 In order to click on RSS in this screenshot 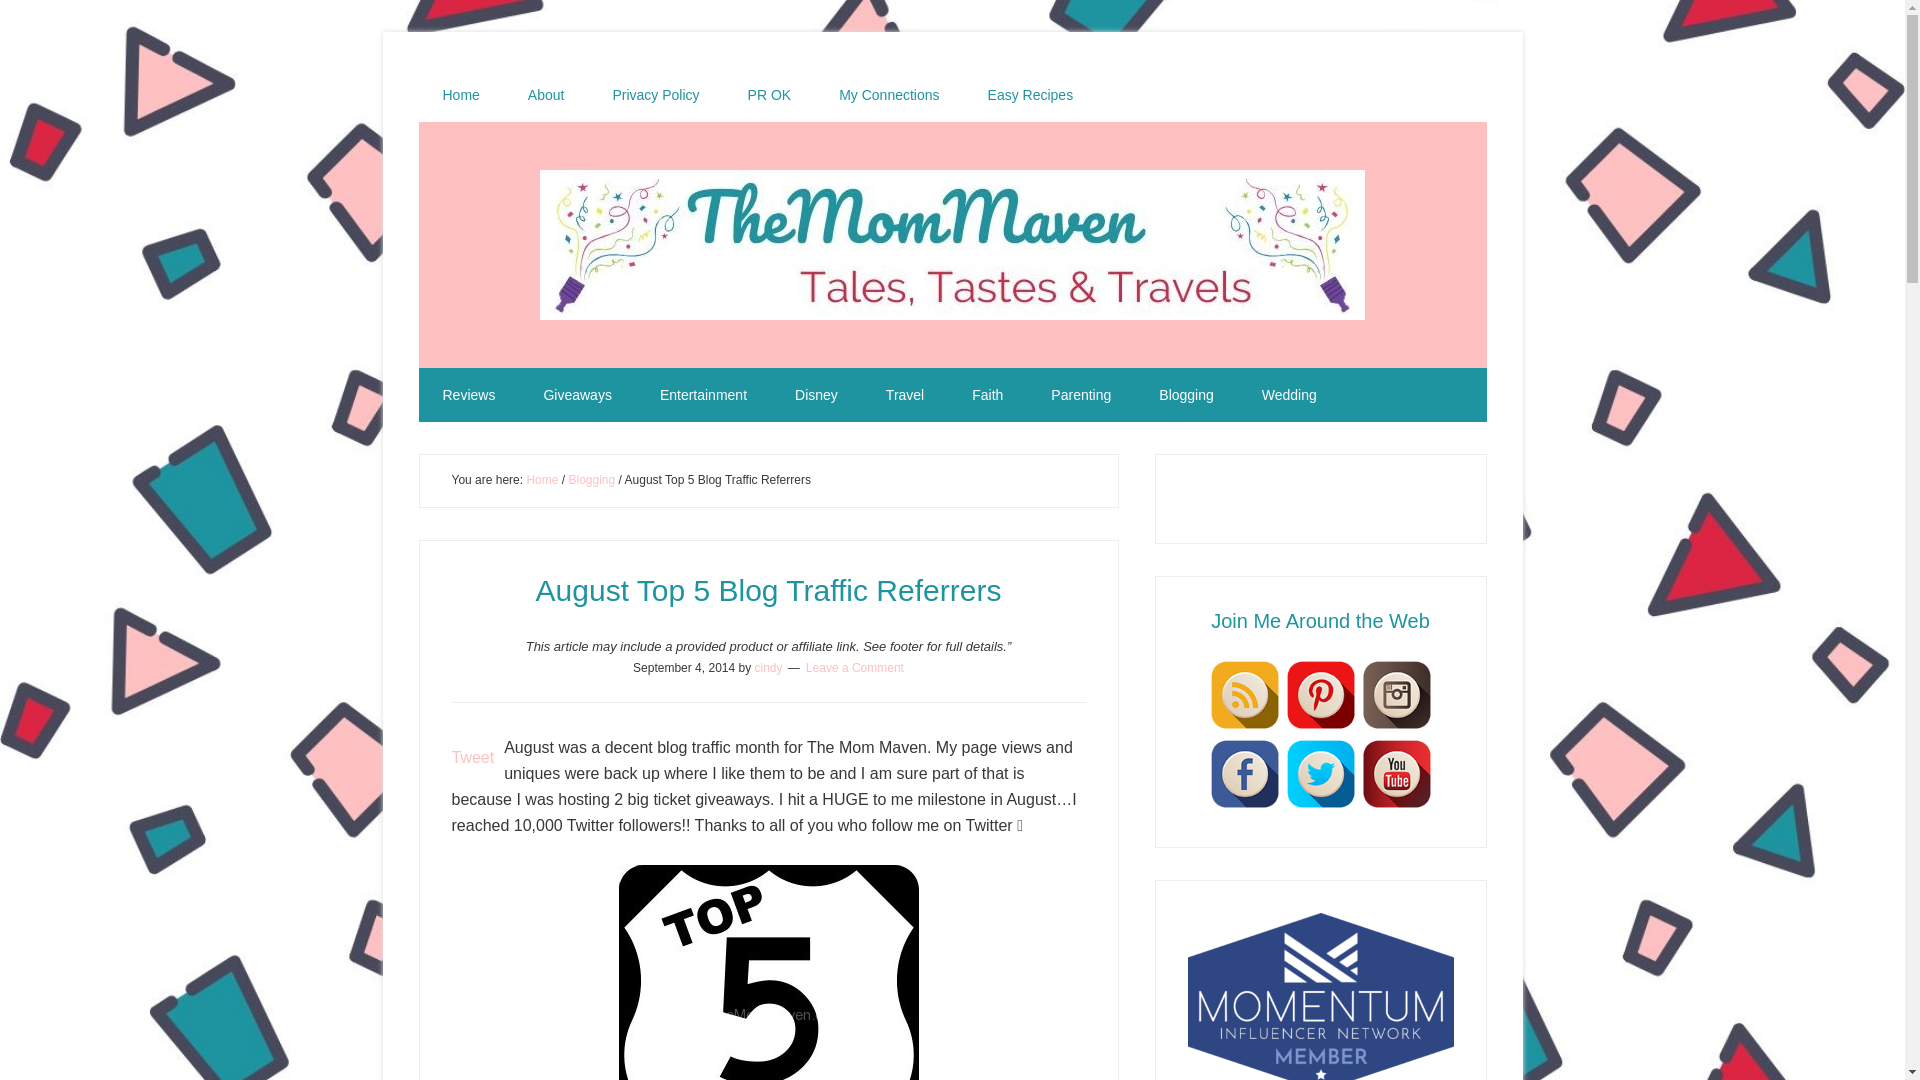, I will do `click(1244, 694)`.